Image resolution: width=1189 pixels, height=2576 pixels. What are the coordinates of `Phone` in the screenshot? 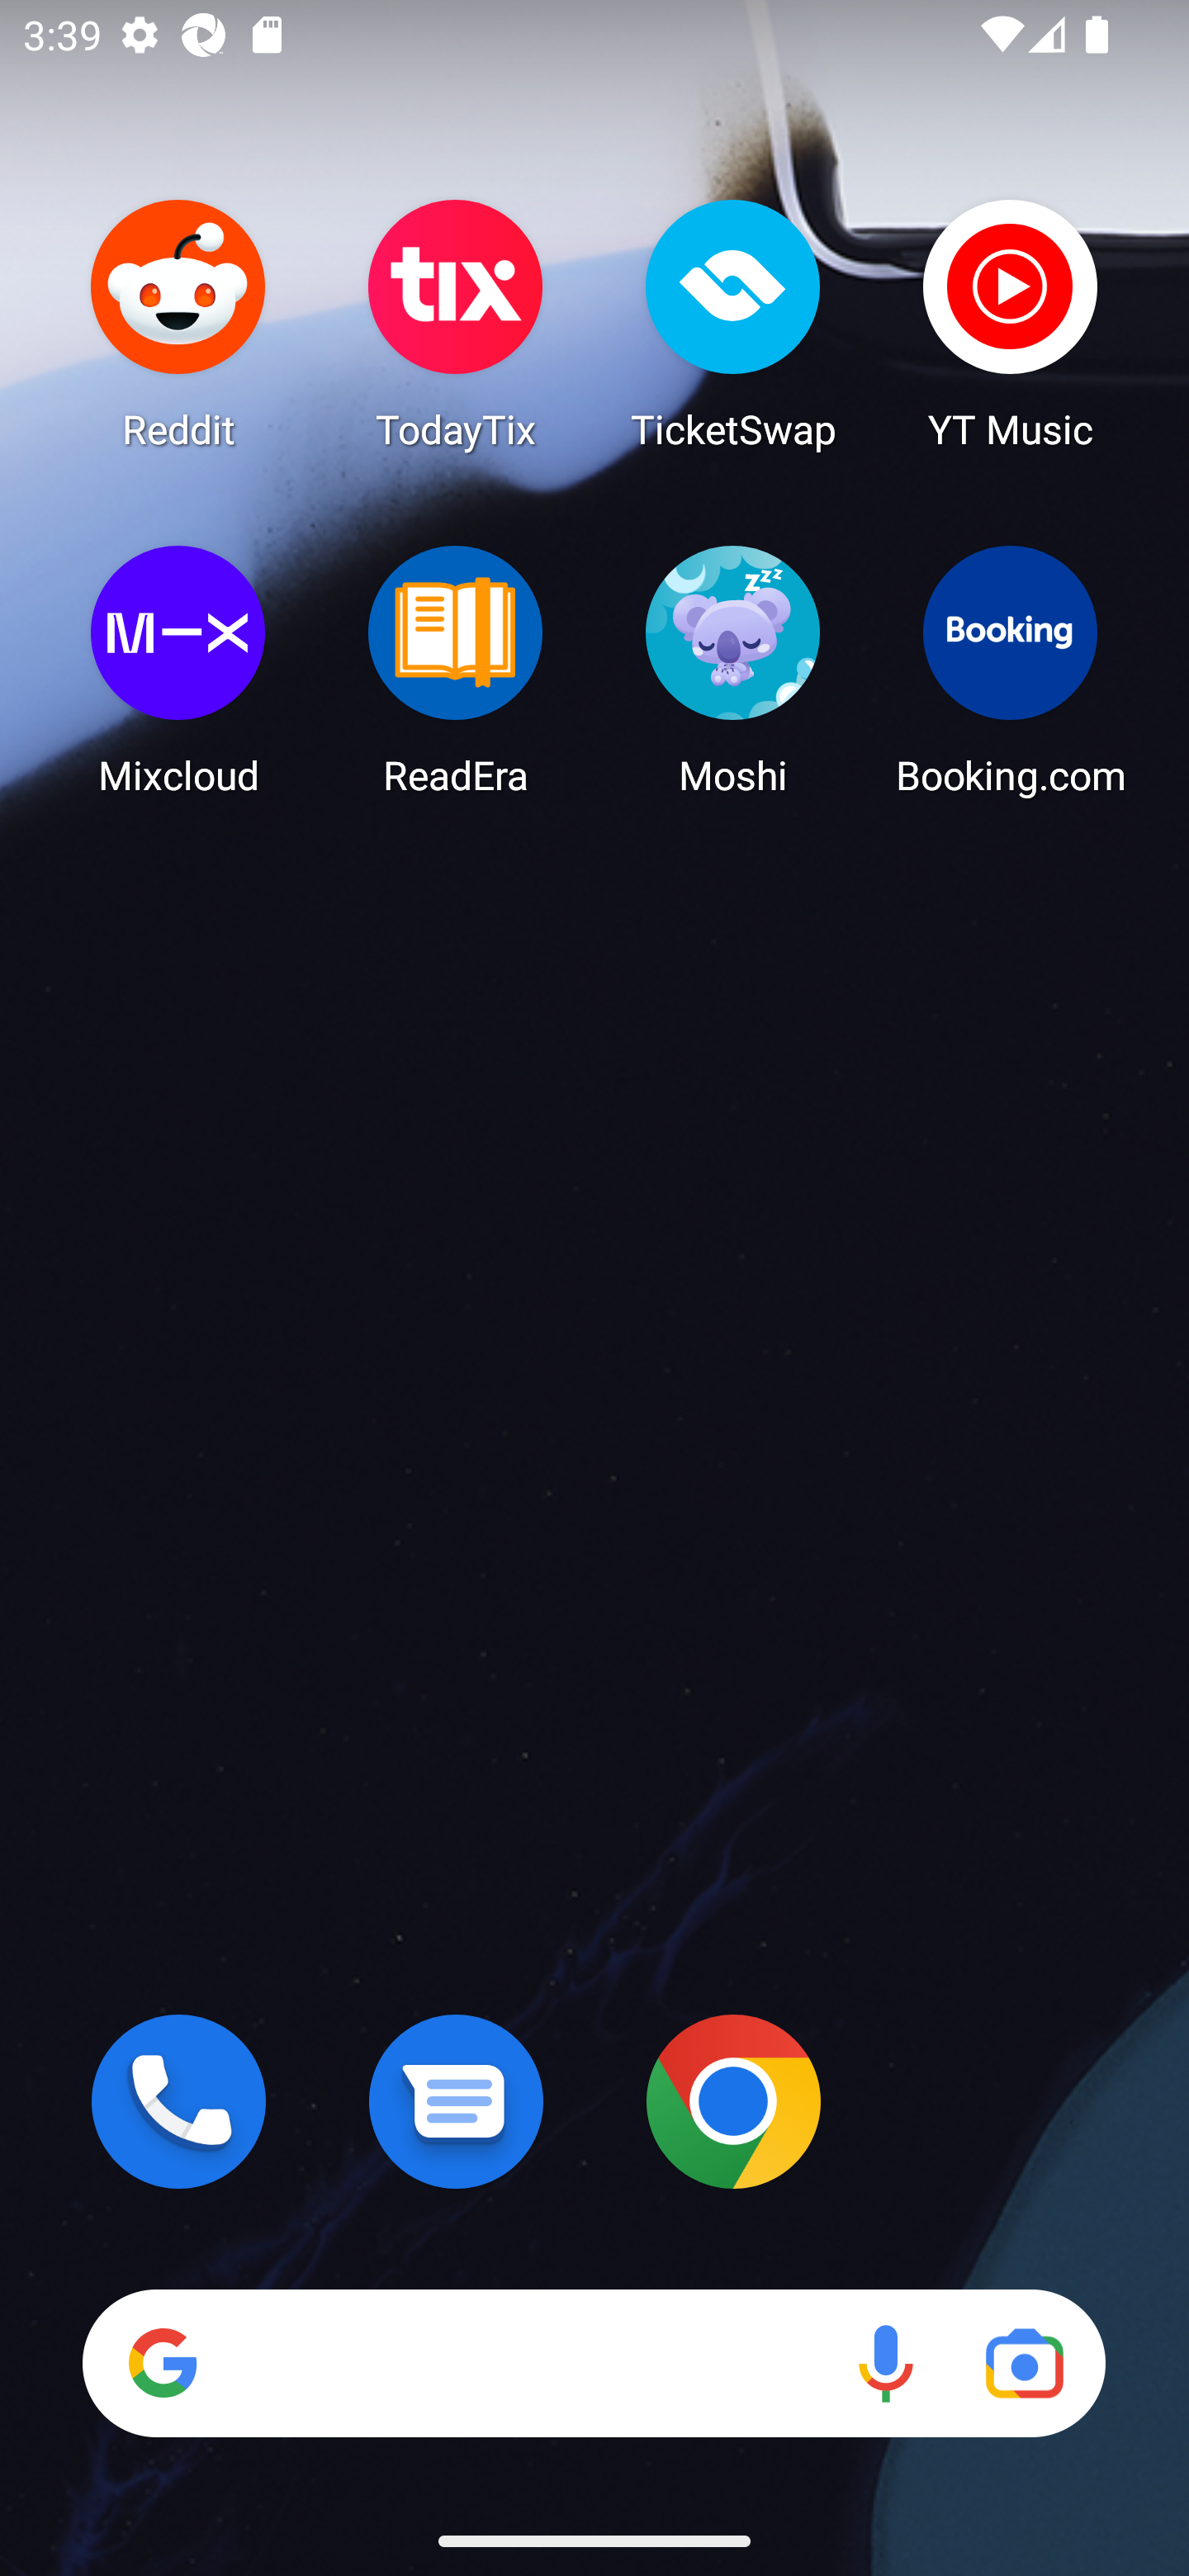 It's located at (178, 2101).